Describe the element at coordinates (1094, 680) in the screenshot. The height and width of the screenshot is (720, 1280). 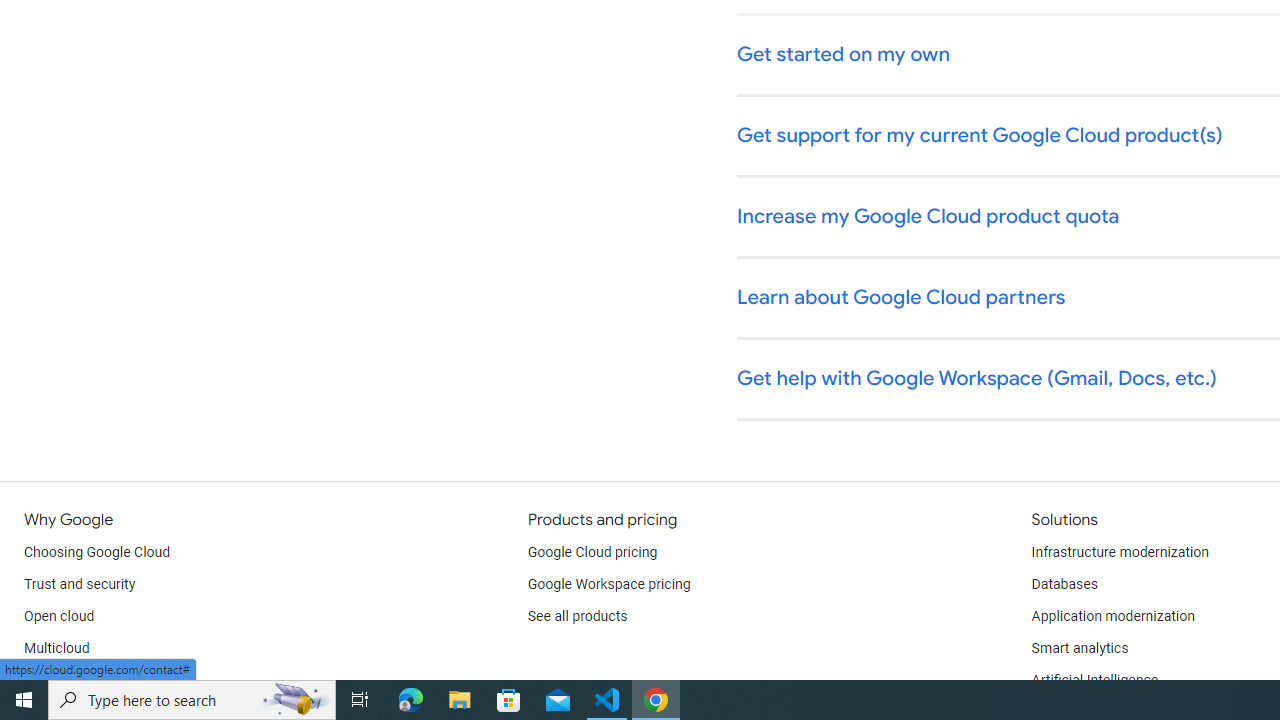
I see `Artificial Intelligence` at that location.